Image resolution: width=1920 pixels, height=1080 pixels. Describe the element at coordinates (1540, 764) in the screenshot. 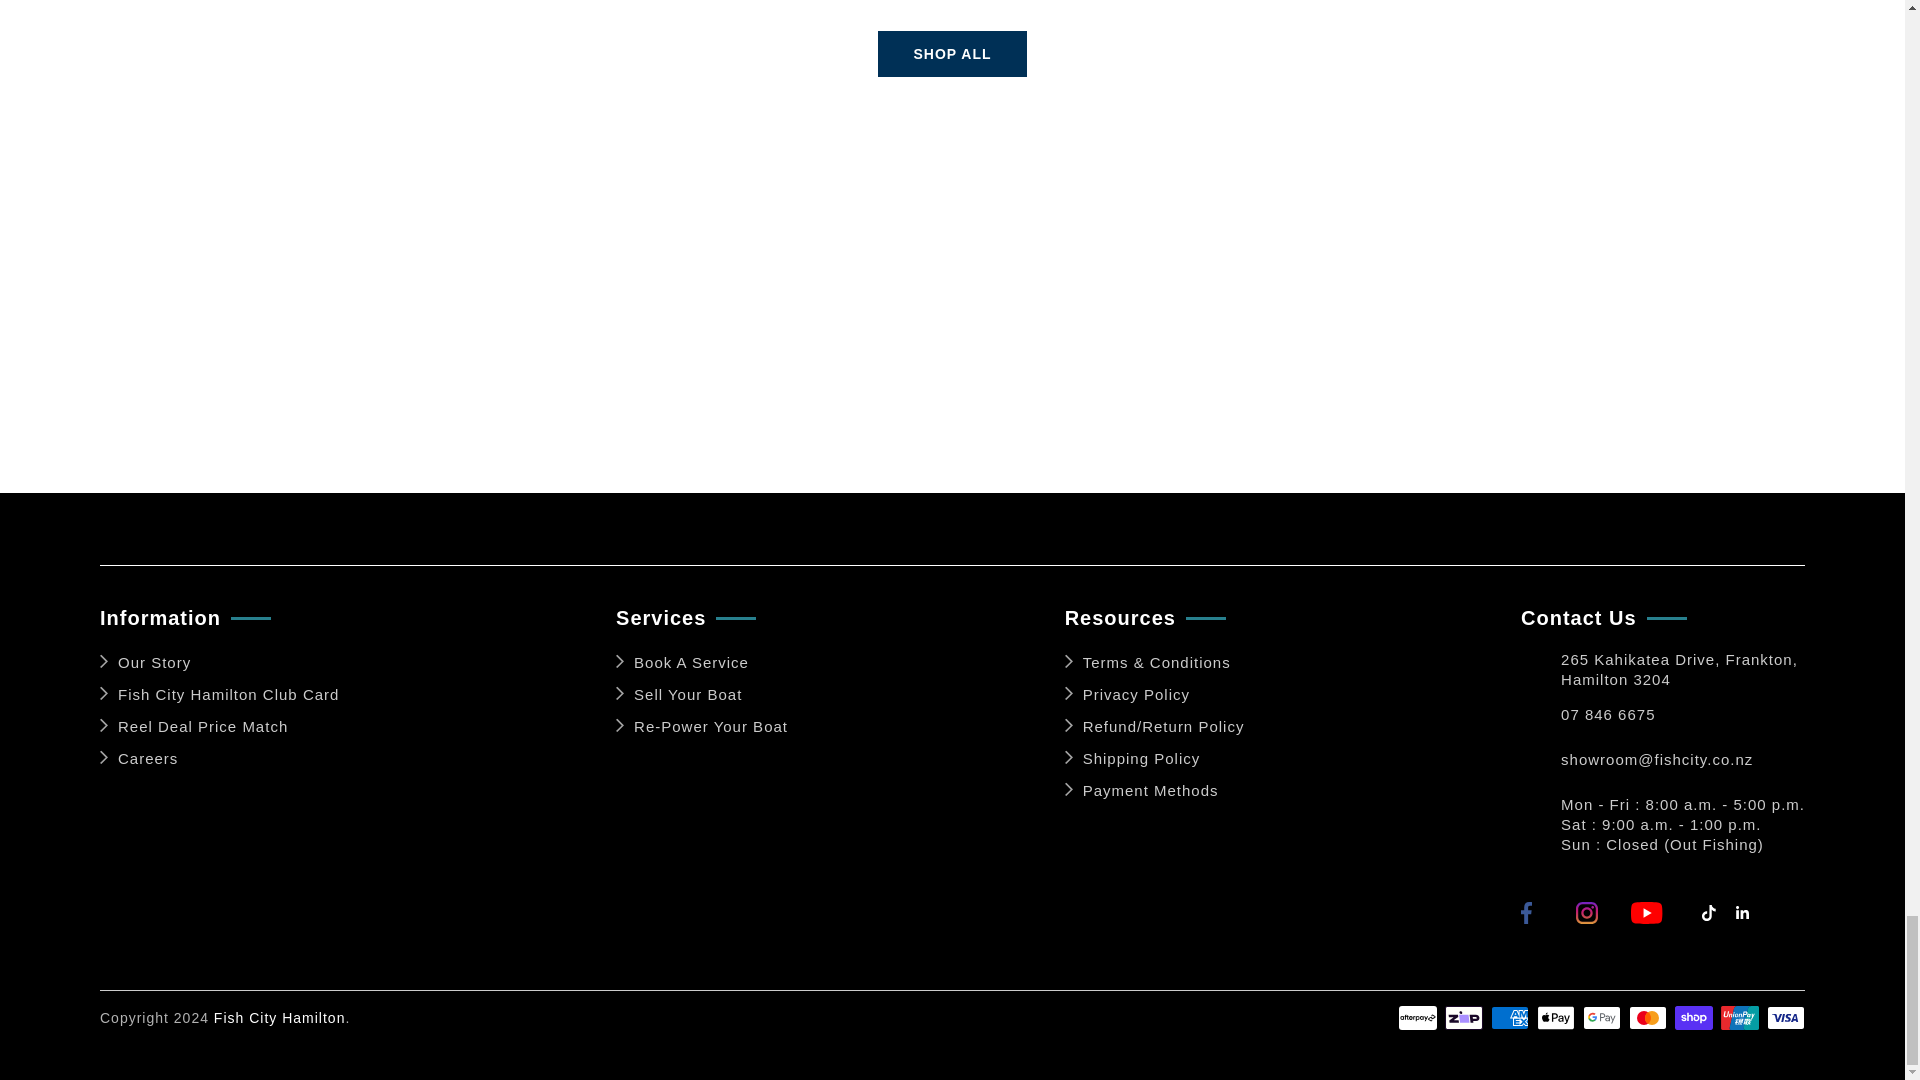

I see `Contact Us` at that location.